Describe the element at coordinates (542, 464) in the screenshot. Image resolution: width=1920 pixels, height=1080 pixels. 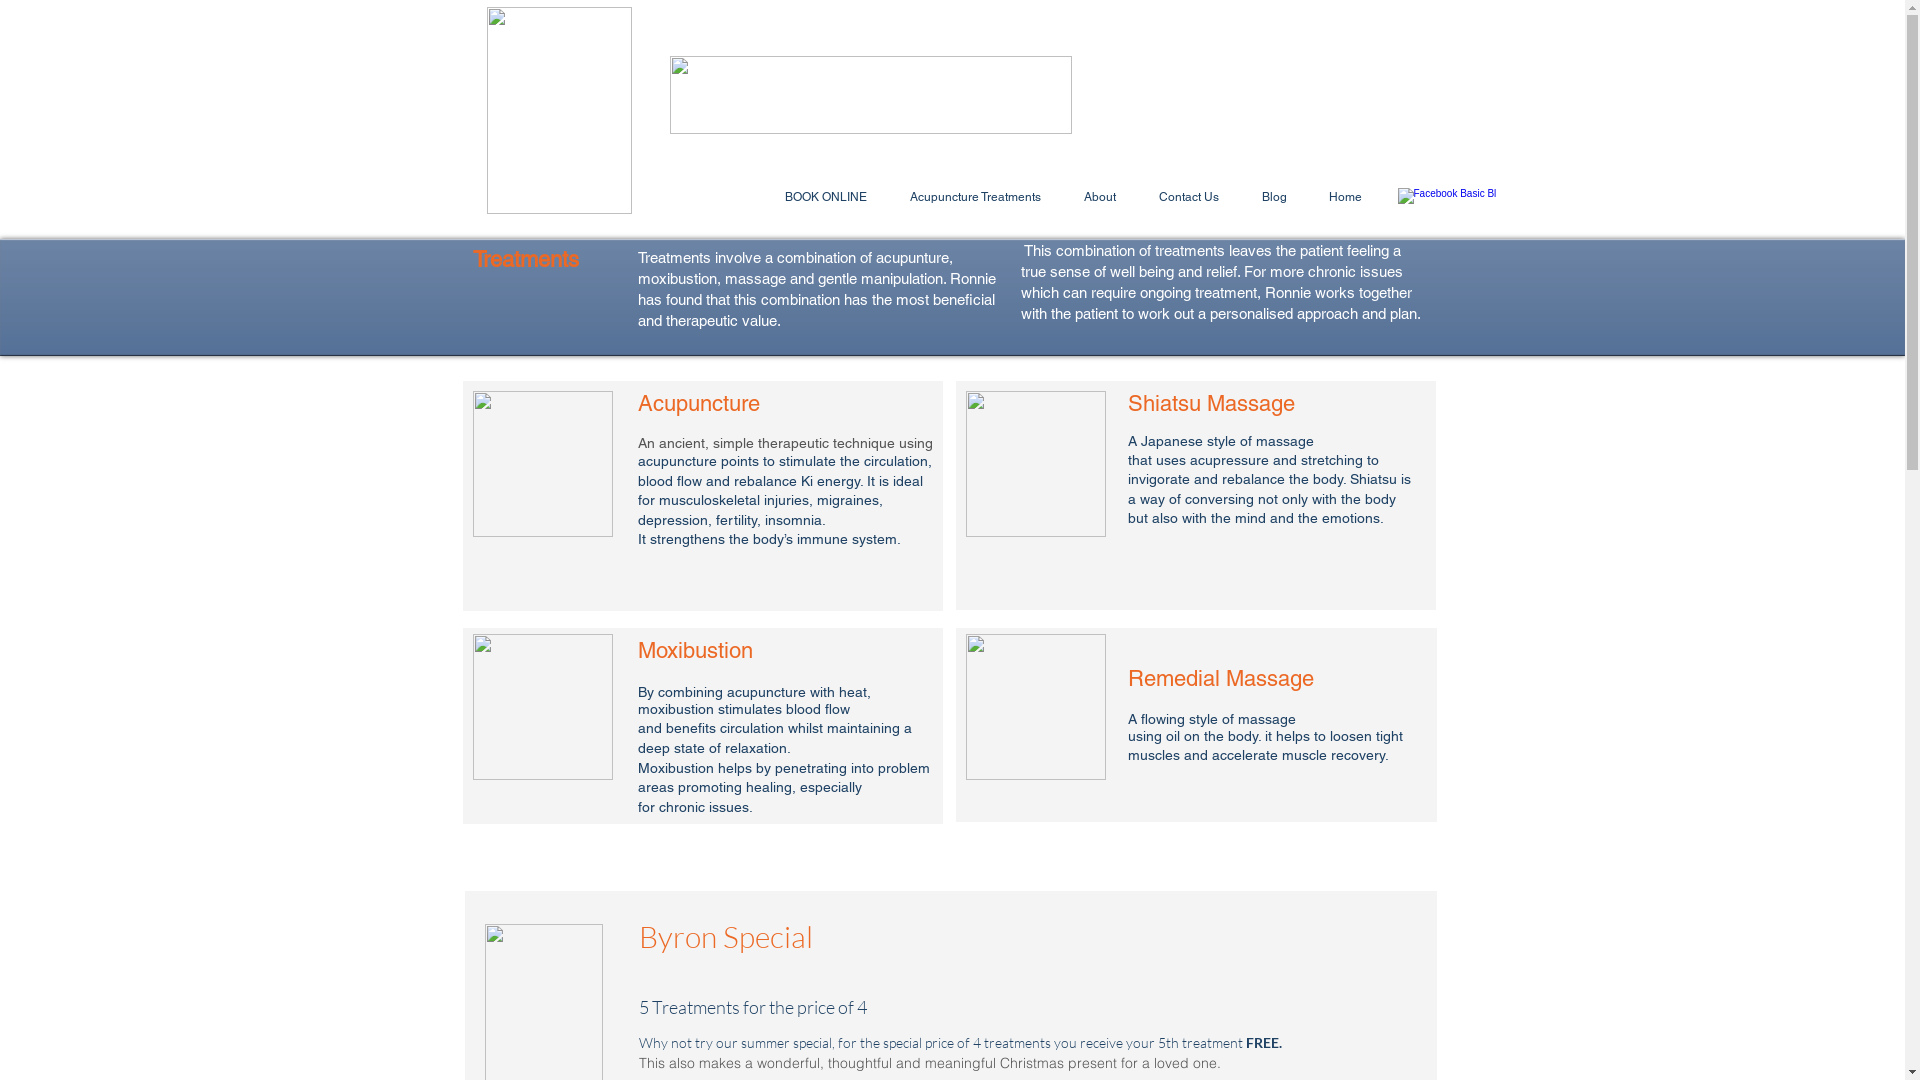
I see `Acupuncture` at that location.